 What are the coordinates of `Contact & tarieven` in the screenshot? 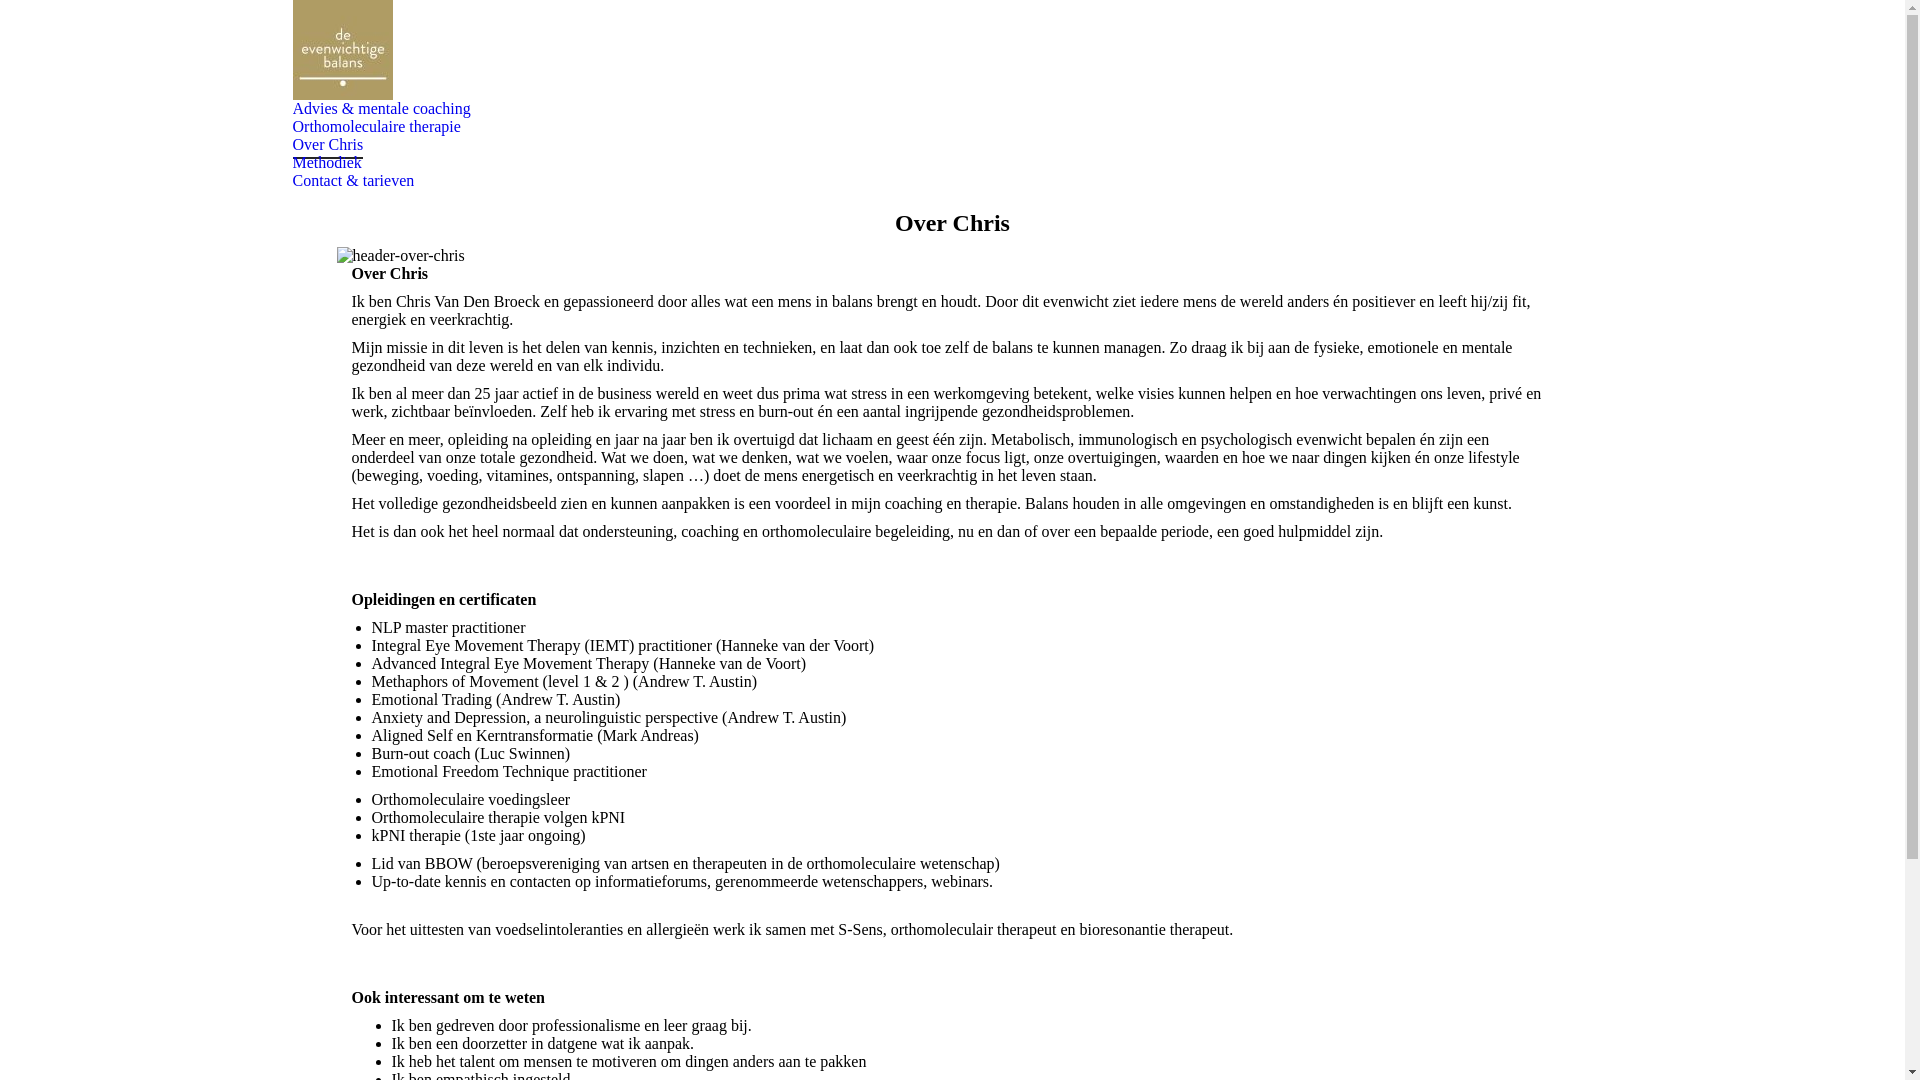 It's located at (353, 181).